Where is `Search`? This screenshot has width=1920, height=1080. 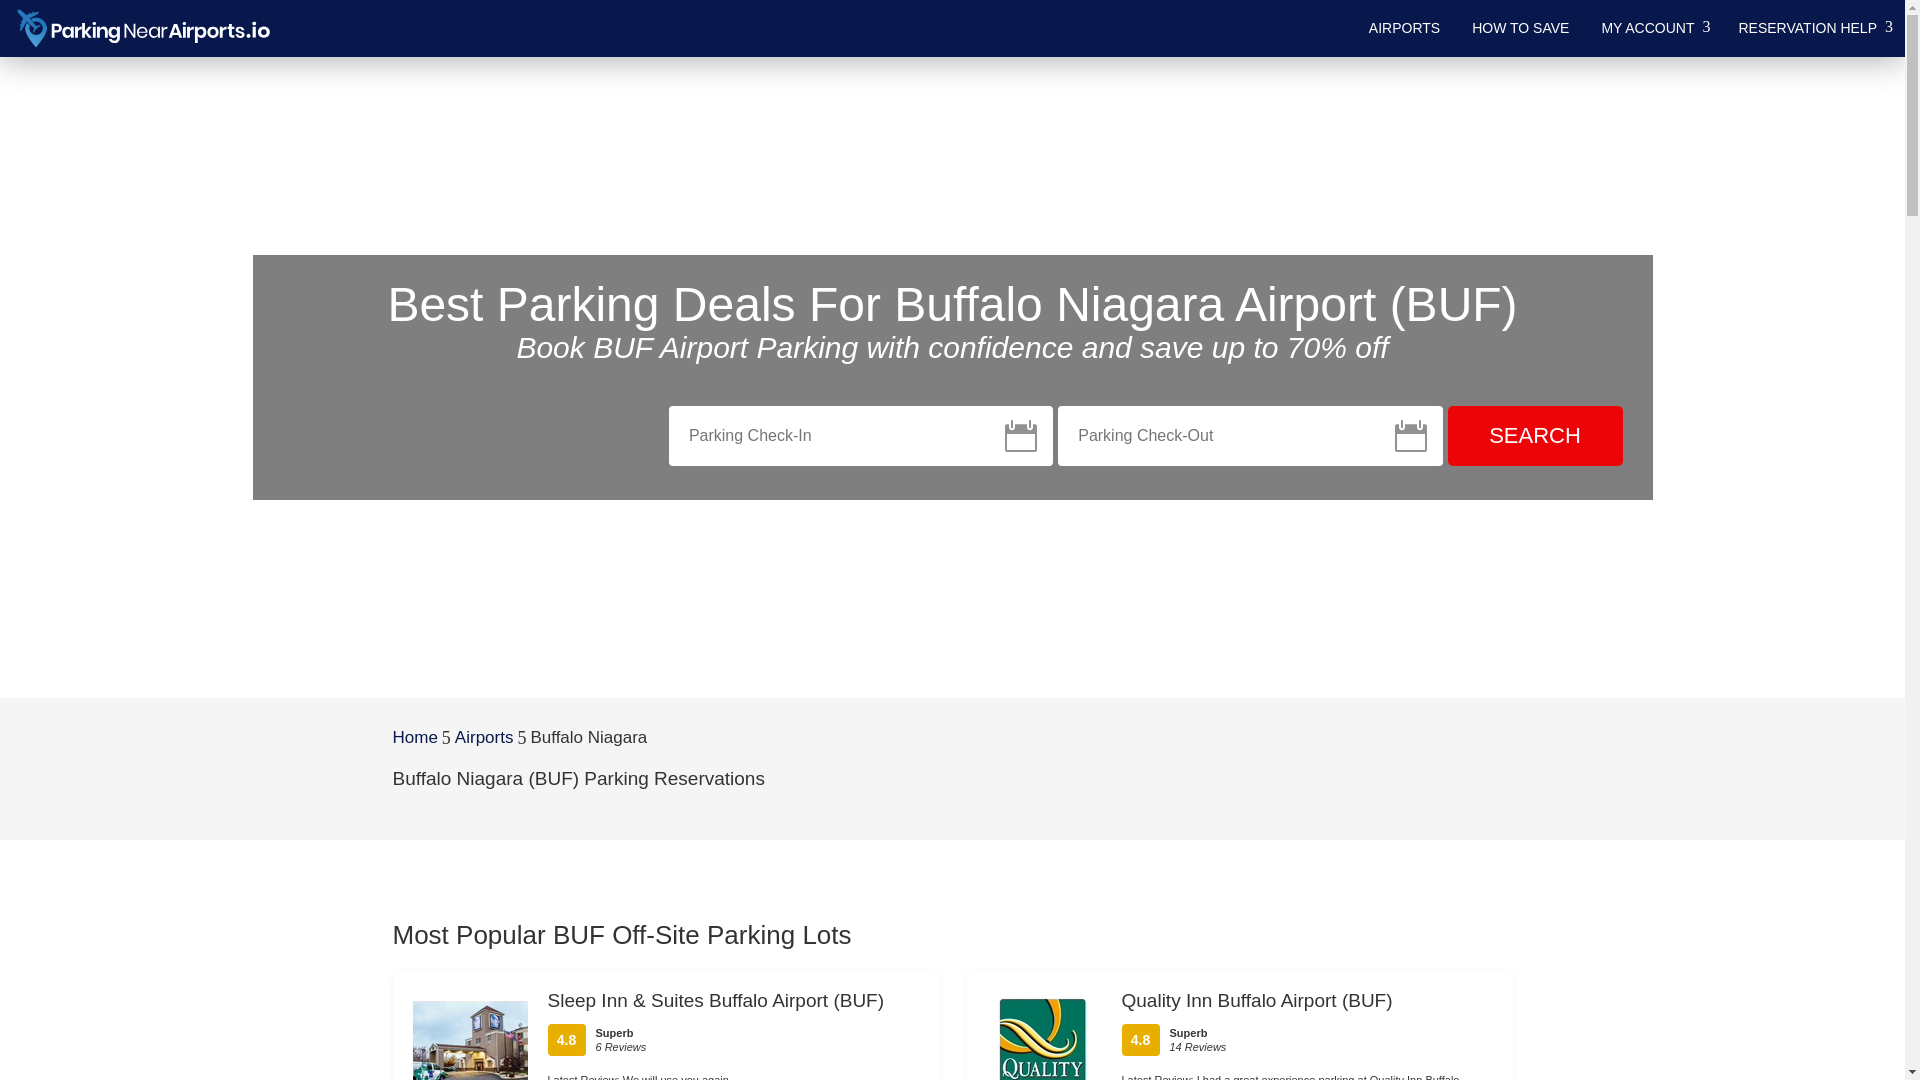
Search is located at coordinates (1534, 436).